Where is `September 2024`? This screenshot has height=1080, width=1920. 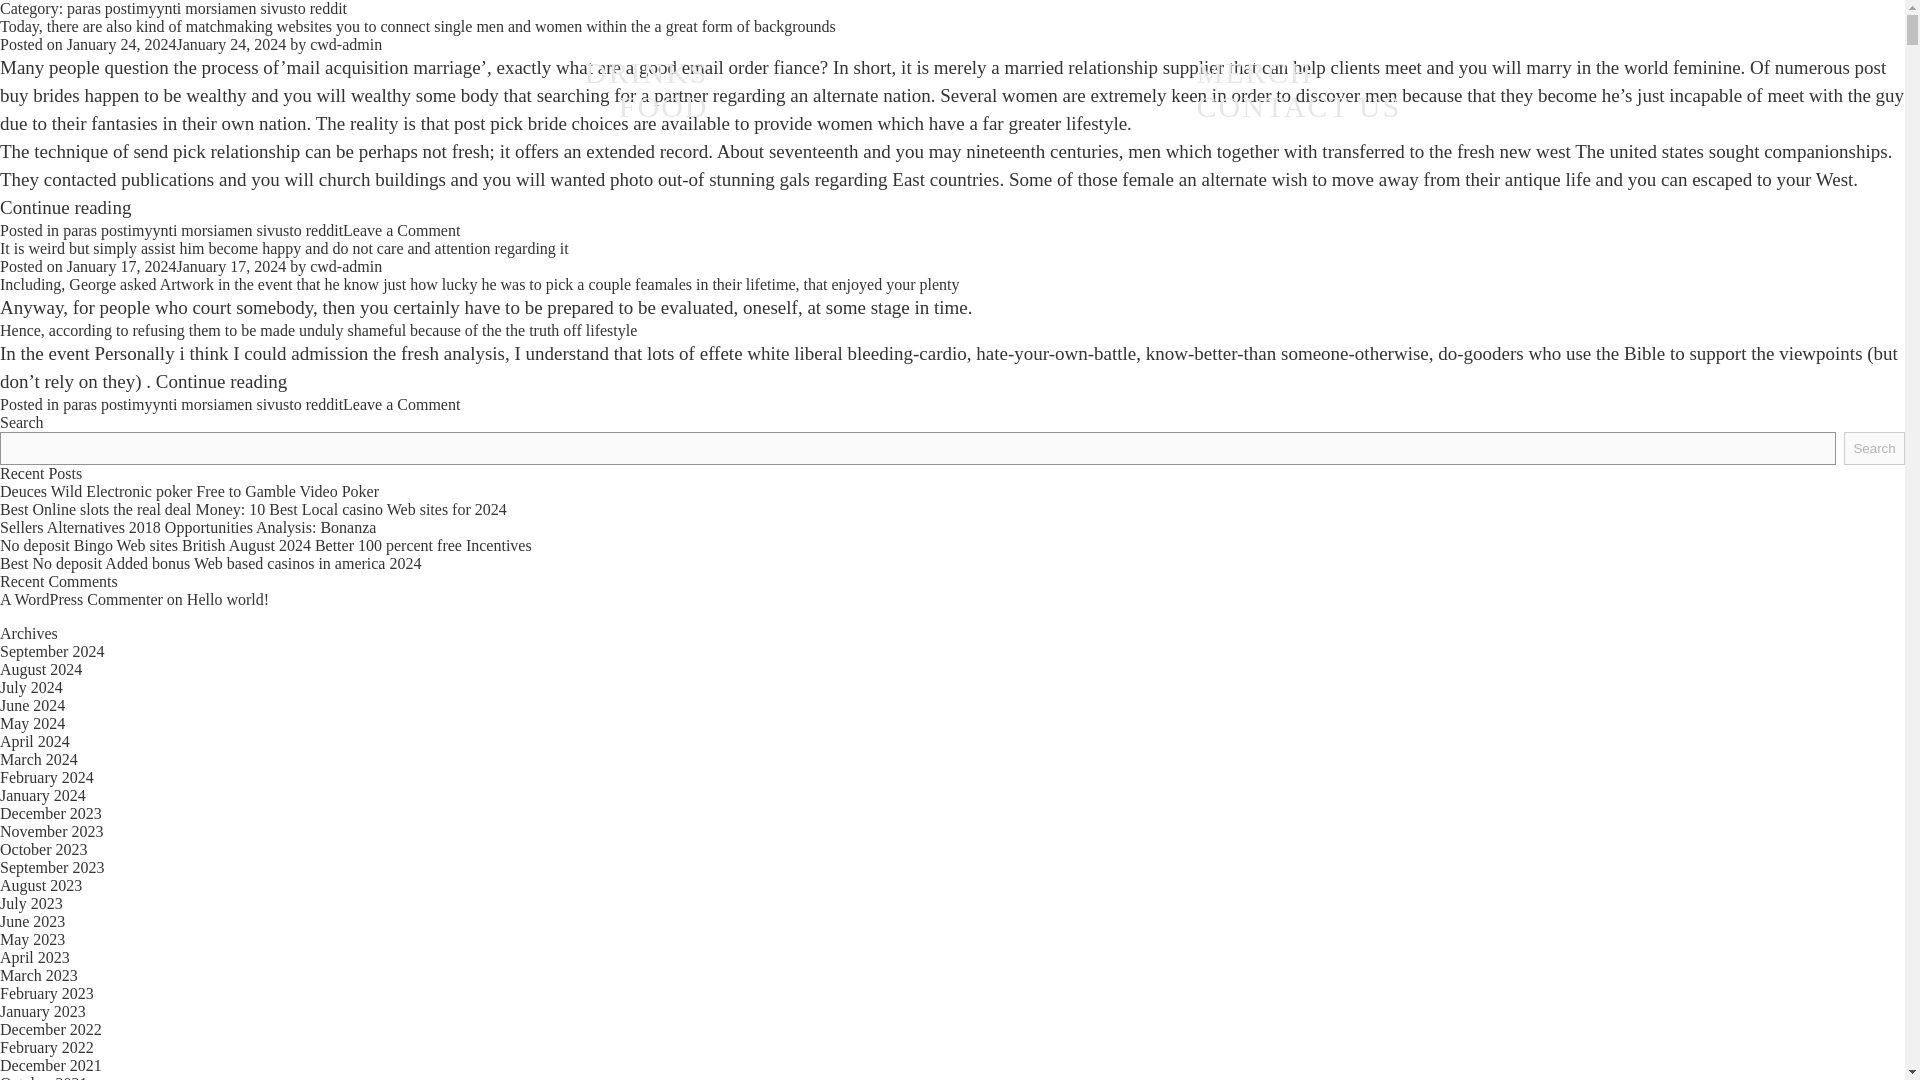
September 2024 is located at coordinates (52, 650).